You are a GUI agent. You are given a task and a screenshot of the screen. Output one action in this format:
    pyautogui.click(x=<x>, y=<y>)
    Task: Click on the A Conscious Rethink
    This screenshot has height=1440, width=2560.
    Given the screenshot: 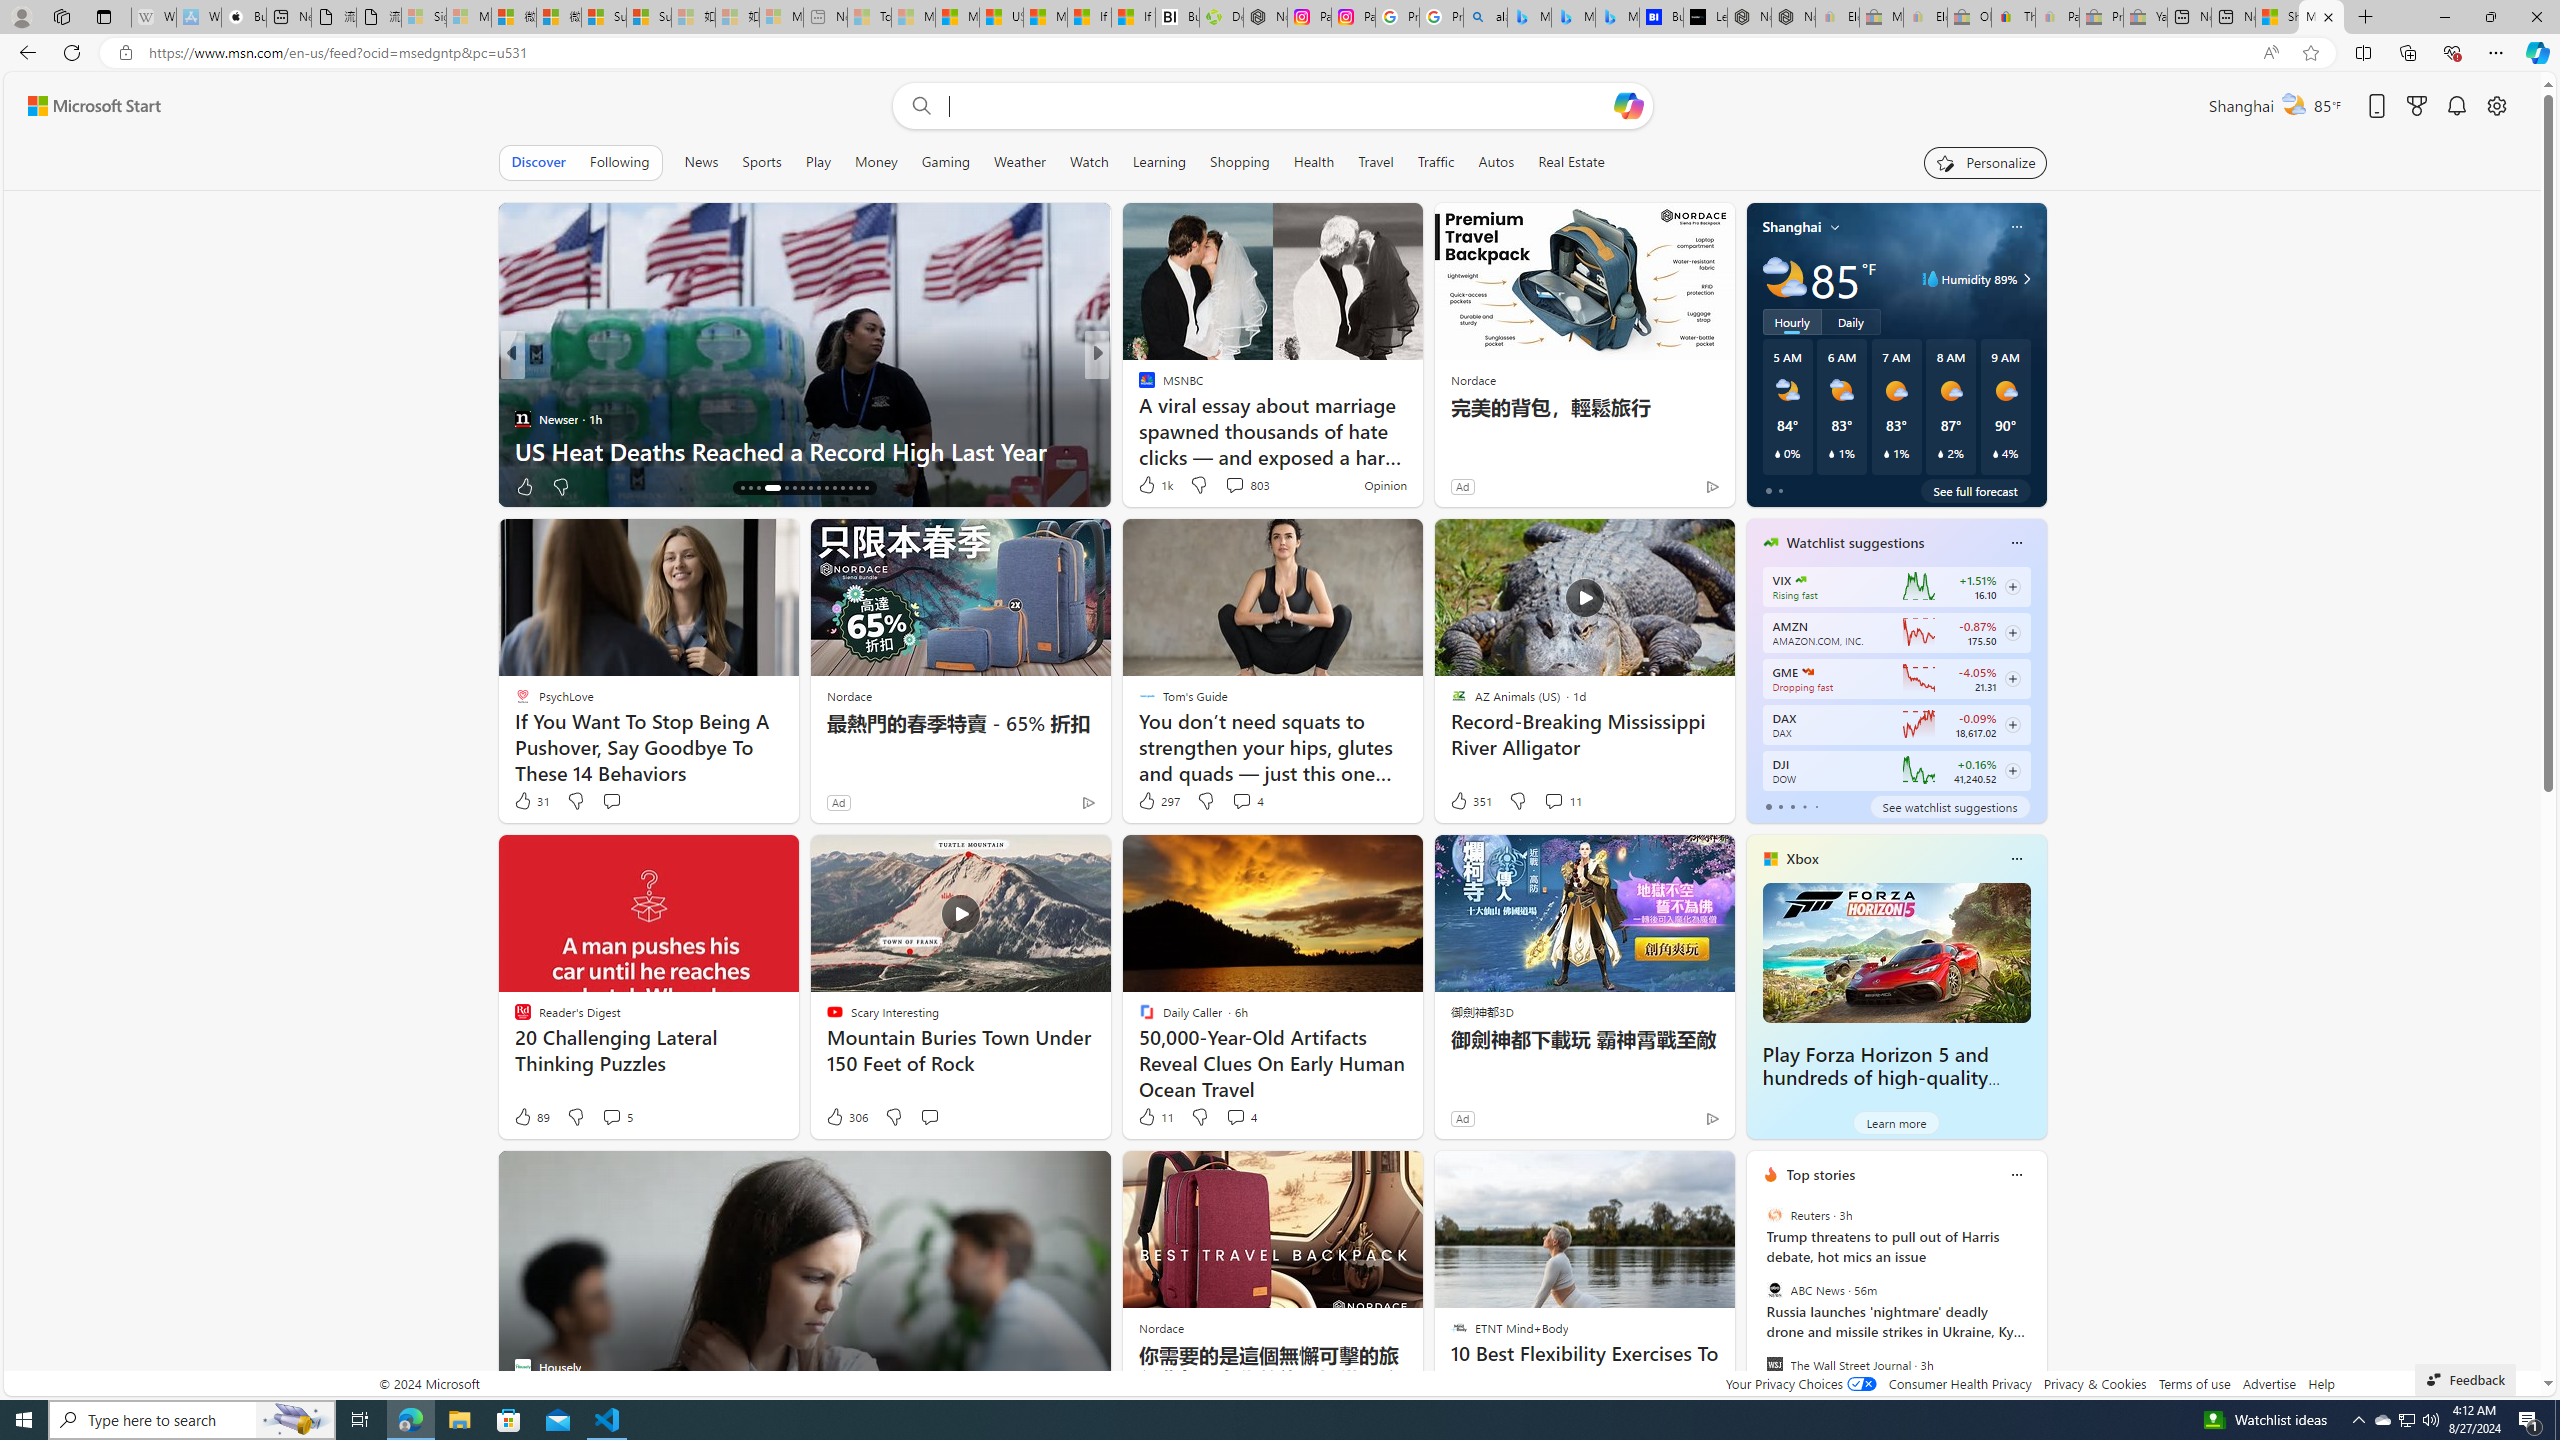 What is the action you would take?
    pyautogui.click(x=1137, y=418)
    